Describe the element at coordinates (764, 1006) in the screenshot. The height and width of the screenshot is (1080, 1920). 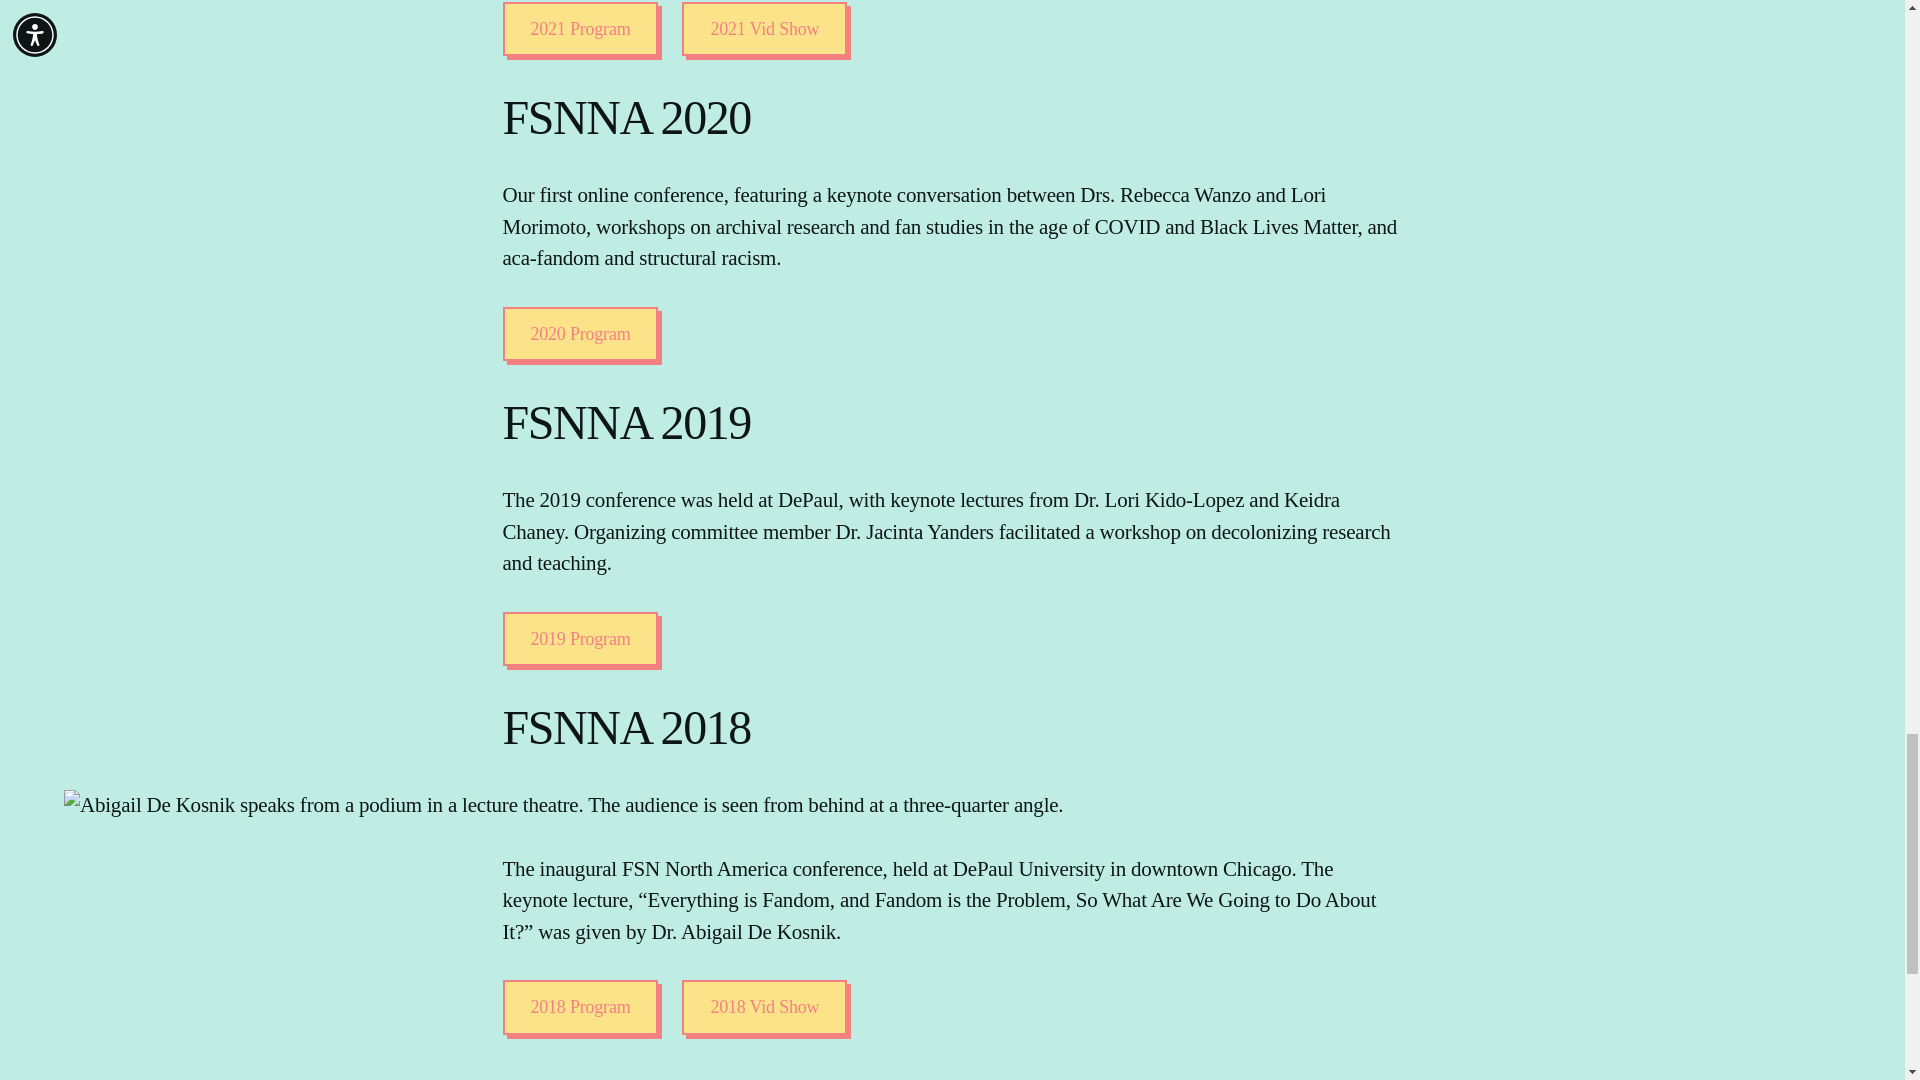
I see `2018 Vid Show` at that location.